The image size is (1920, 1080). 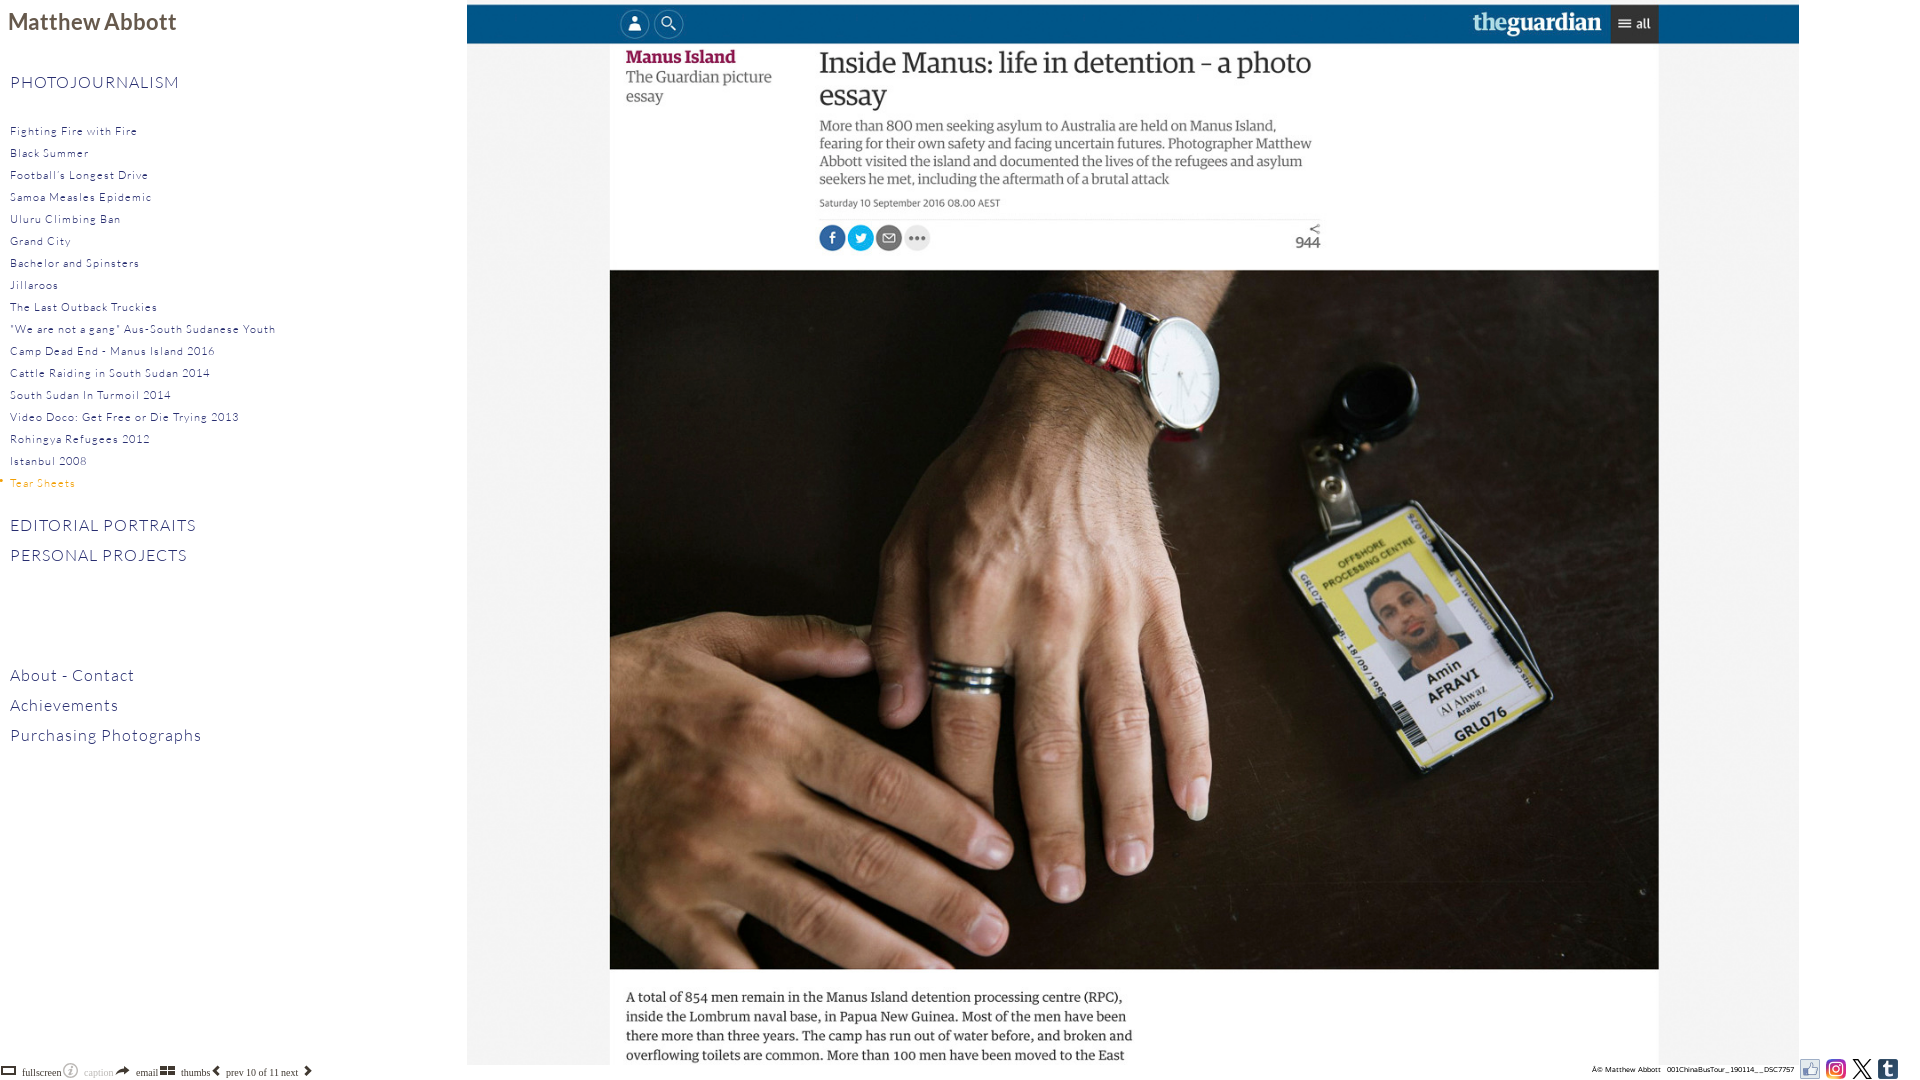 I want to click on caption, so click(x=98, y=1072).